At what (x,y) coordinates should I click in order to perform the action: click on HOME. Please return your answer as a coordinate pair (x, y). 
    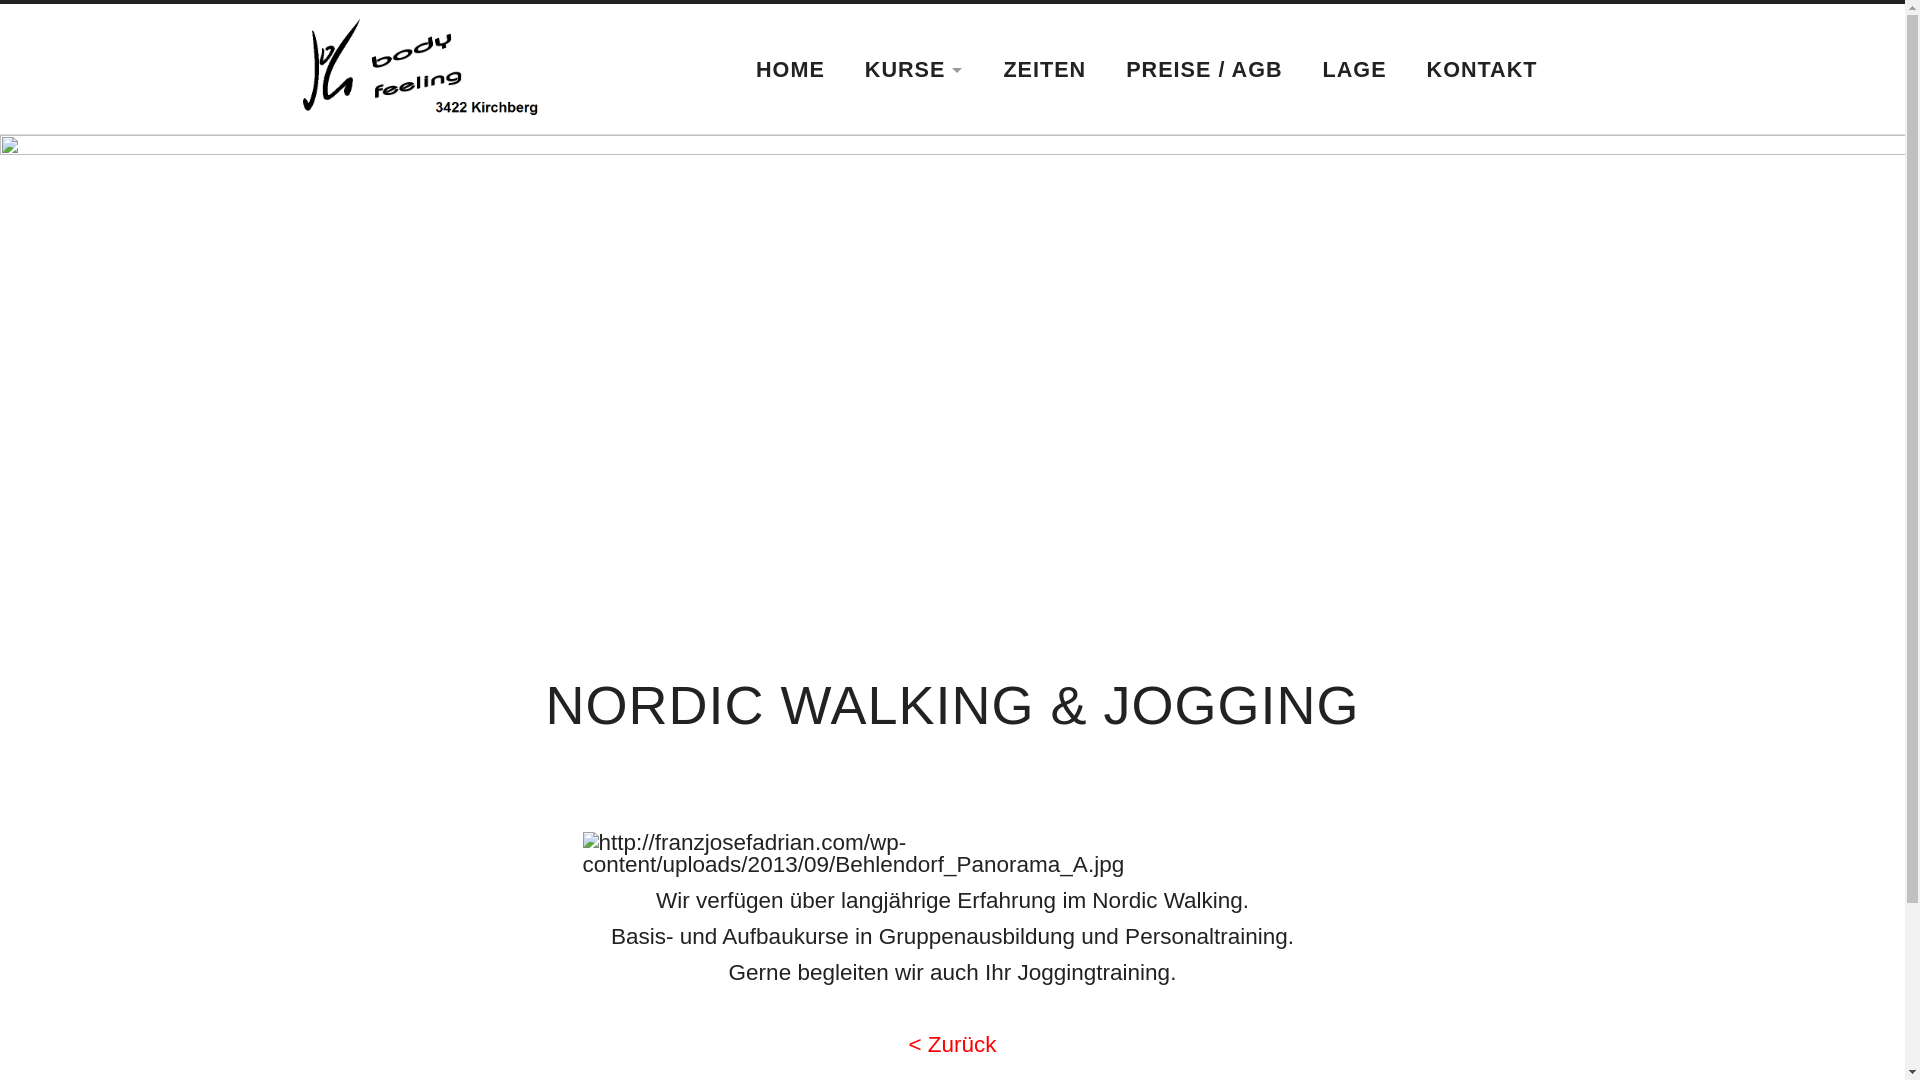
    Looking at the image, I should click on (790, 70).